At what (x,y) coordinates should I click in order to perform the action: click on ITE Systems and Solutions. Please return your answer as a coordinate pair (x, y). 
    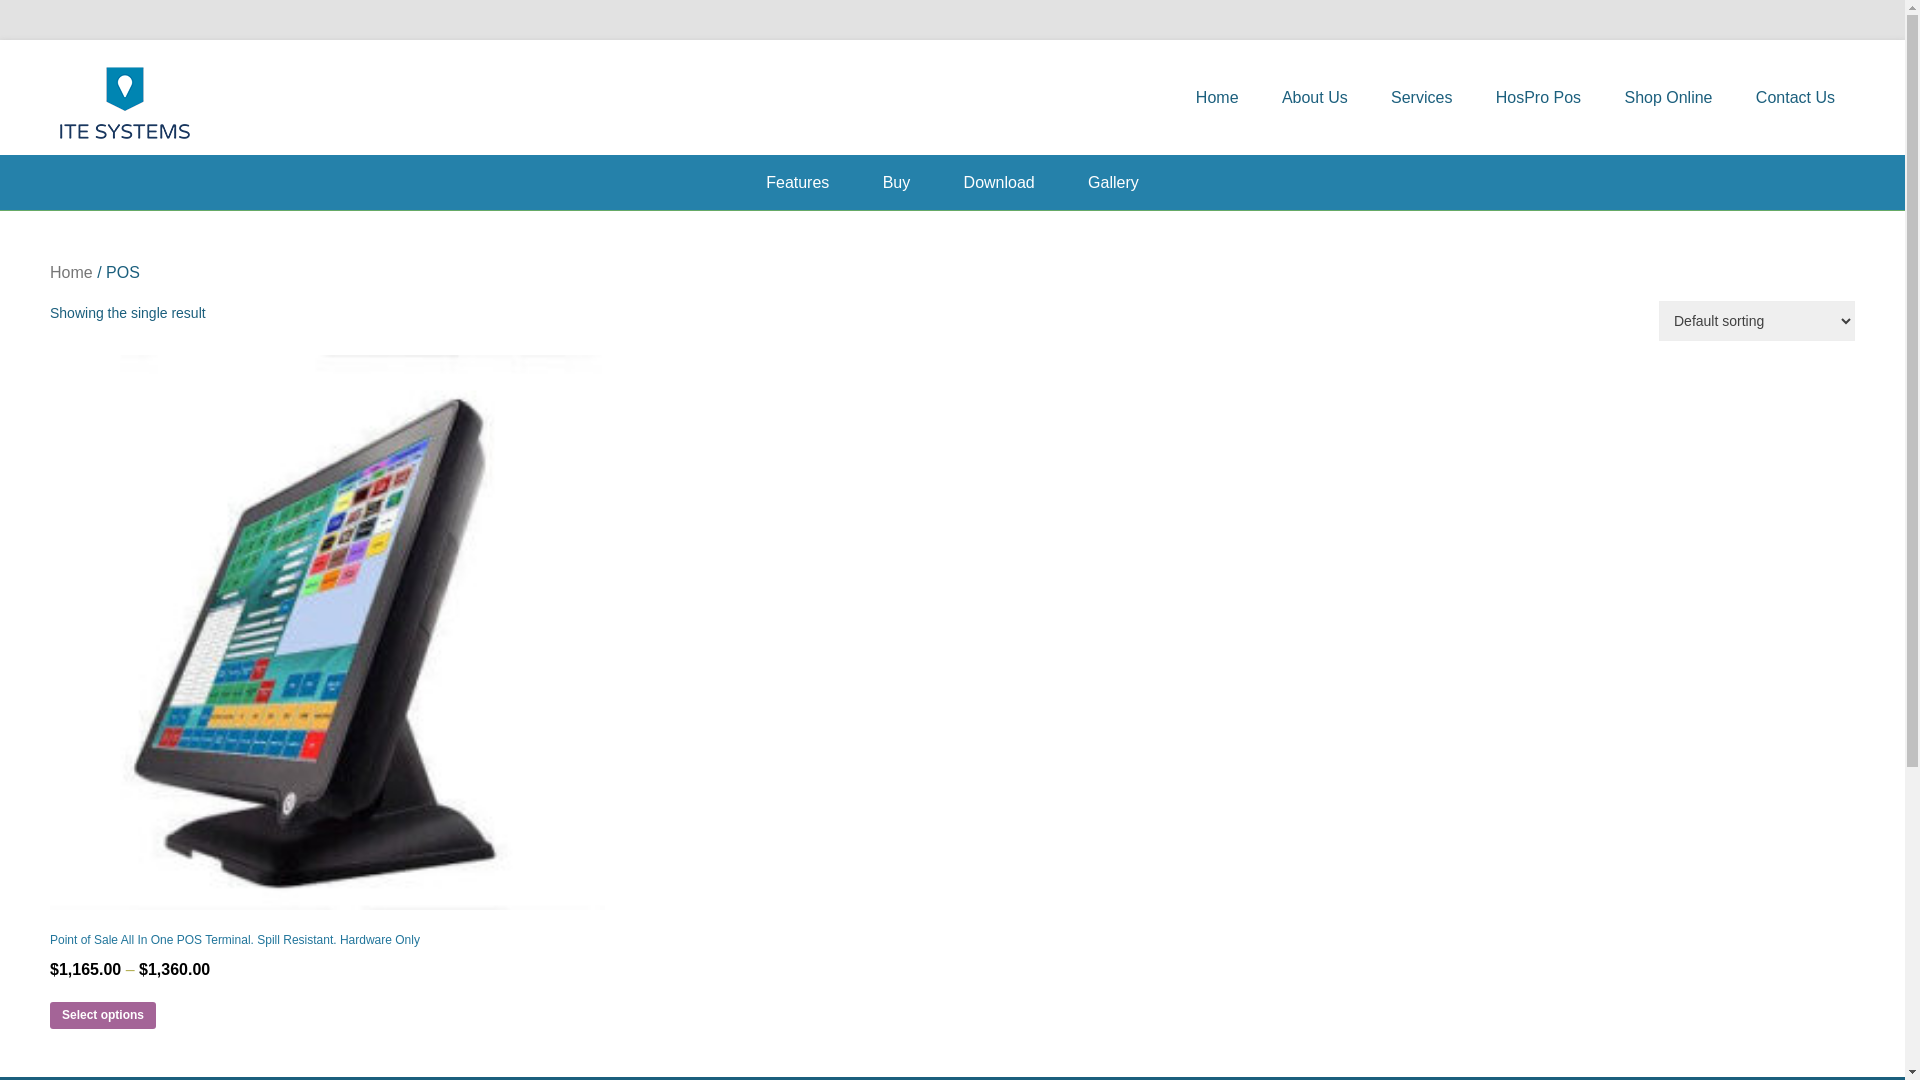
    Looking at the image, I should click on (125, 102).